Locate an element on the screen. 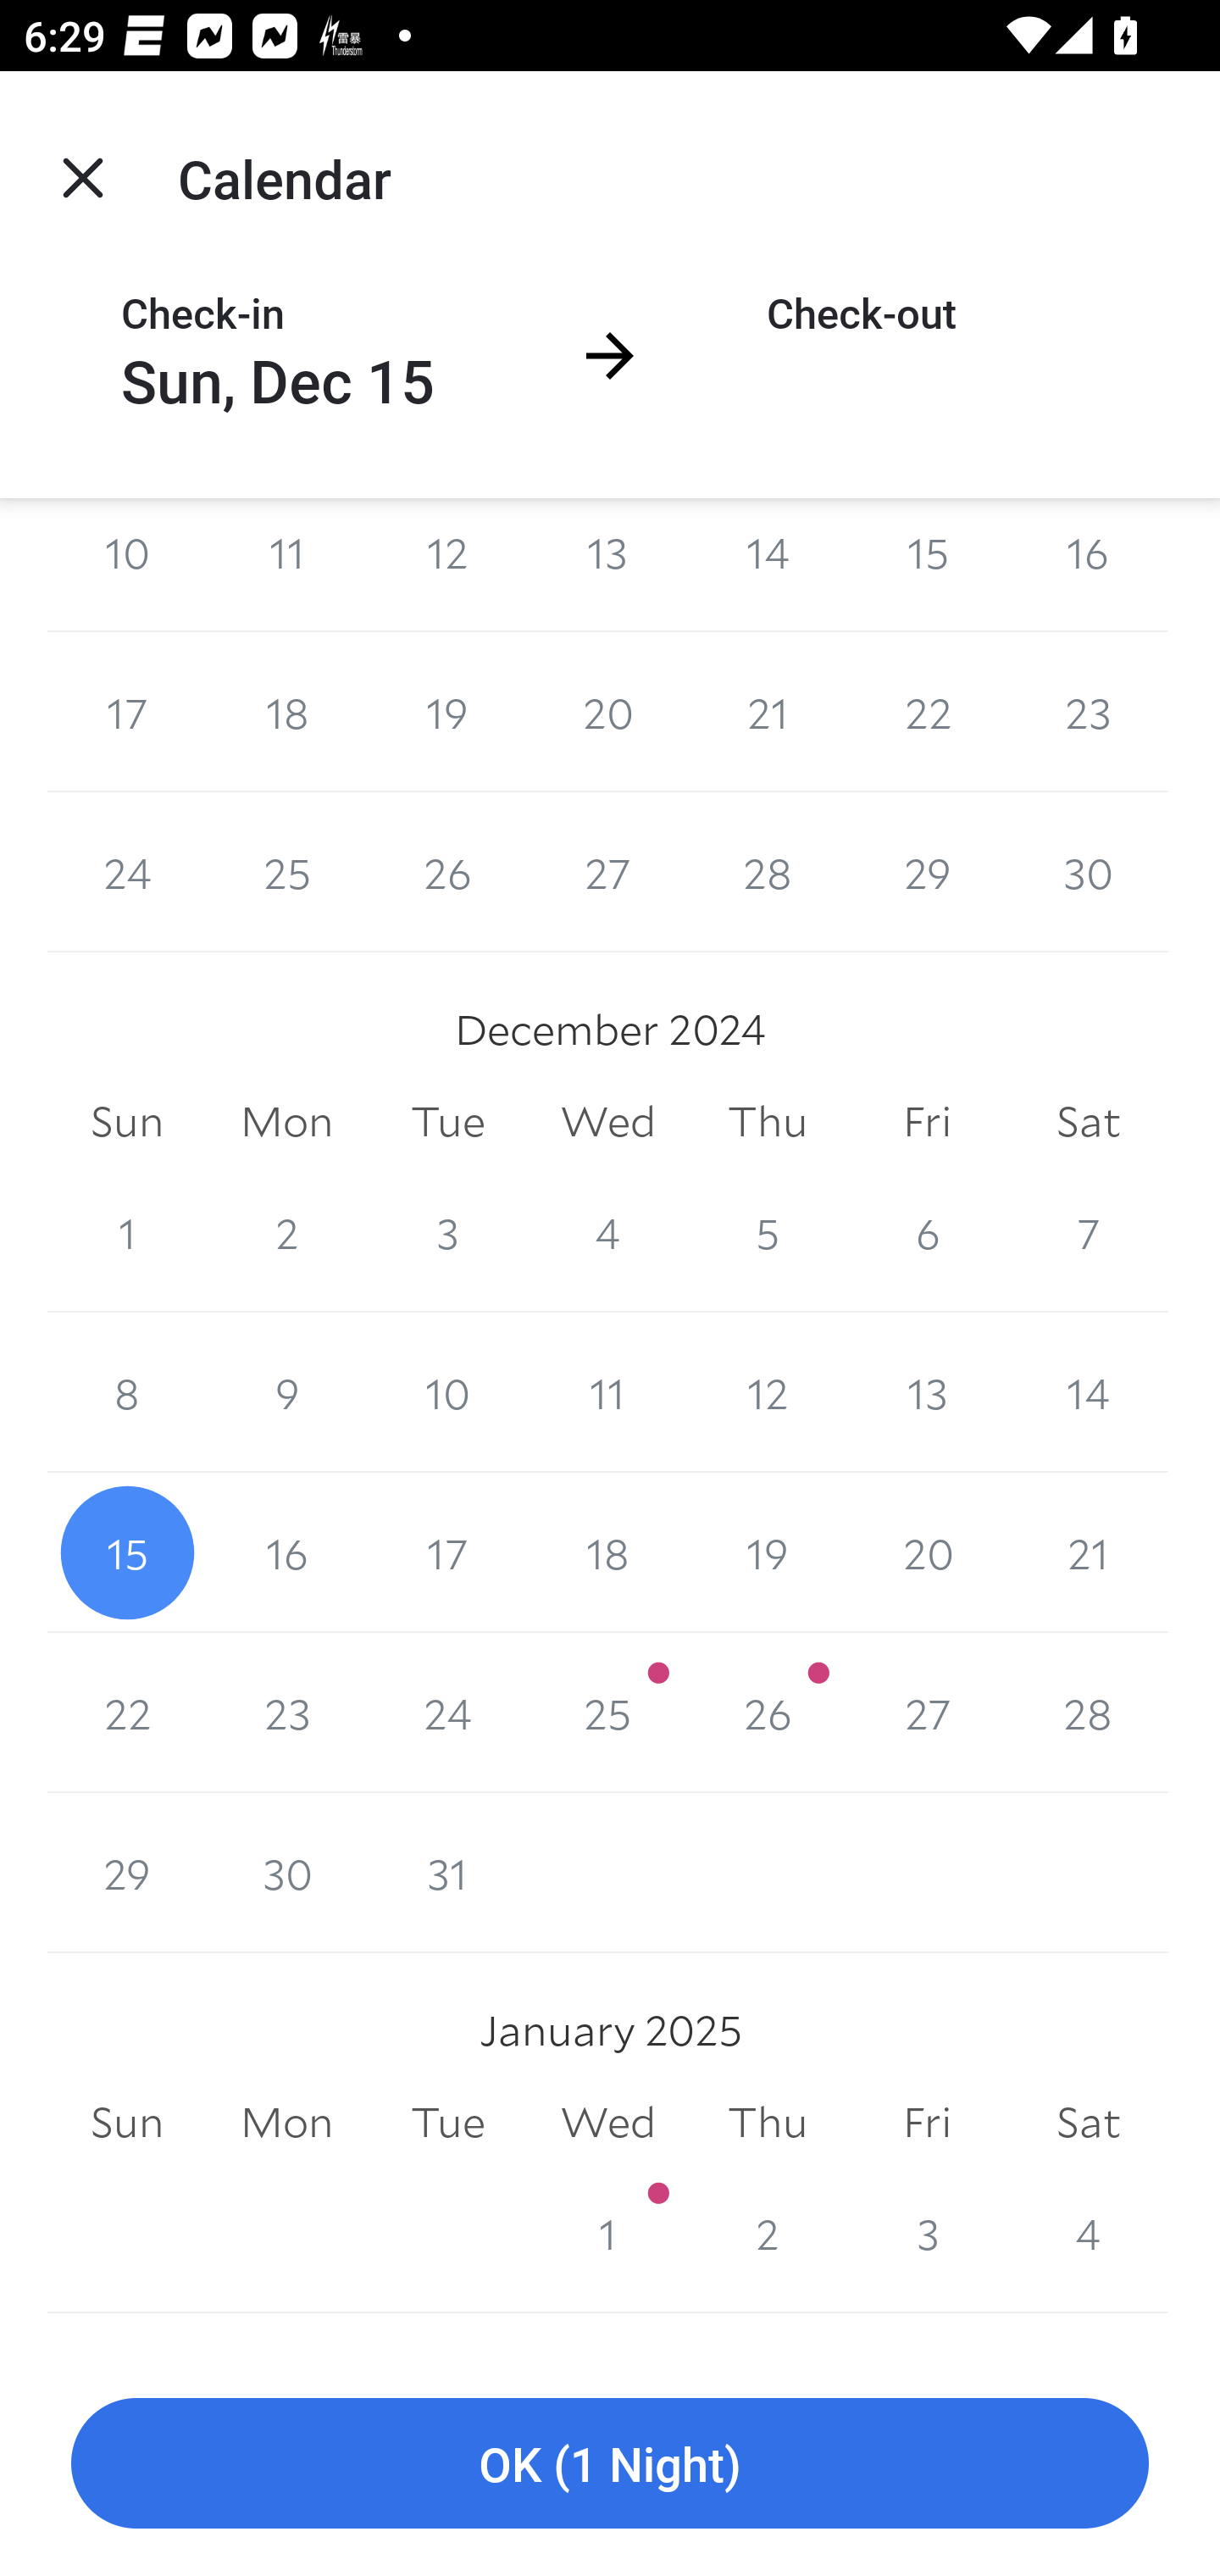 The height and width of the screenshot is (2576, 1220). 17 17 December 2024 is located at coordinates (447, 1552).